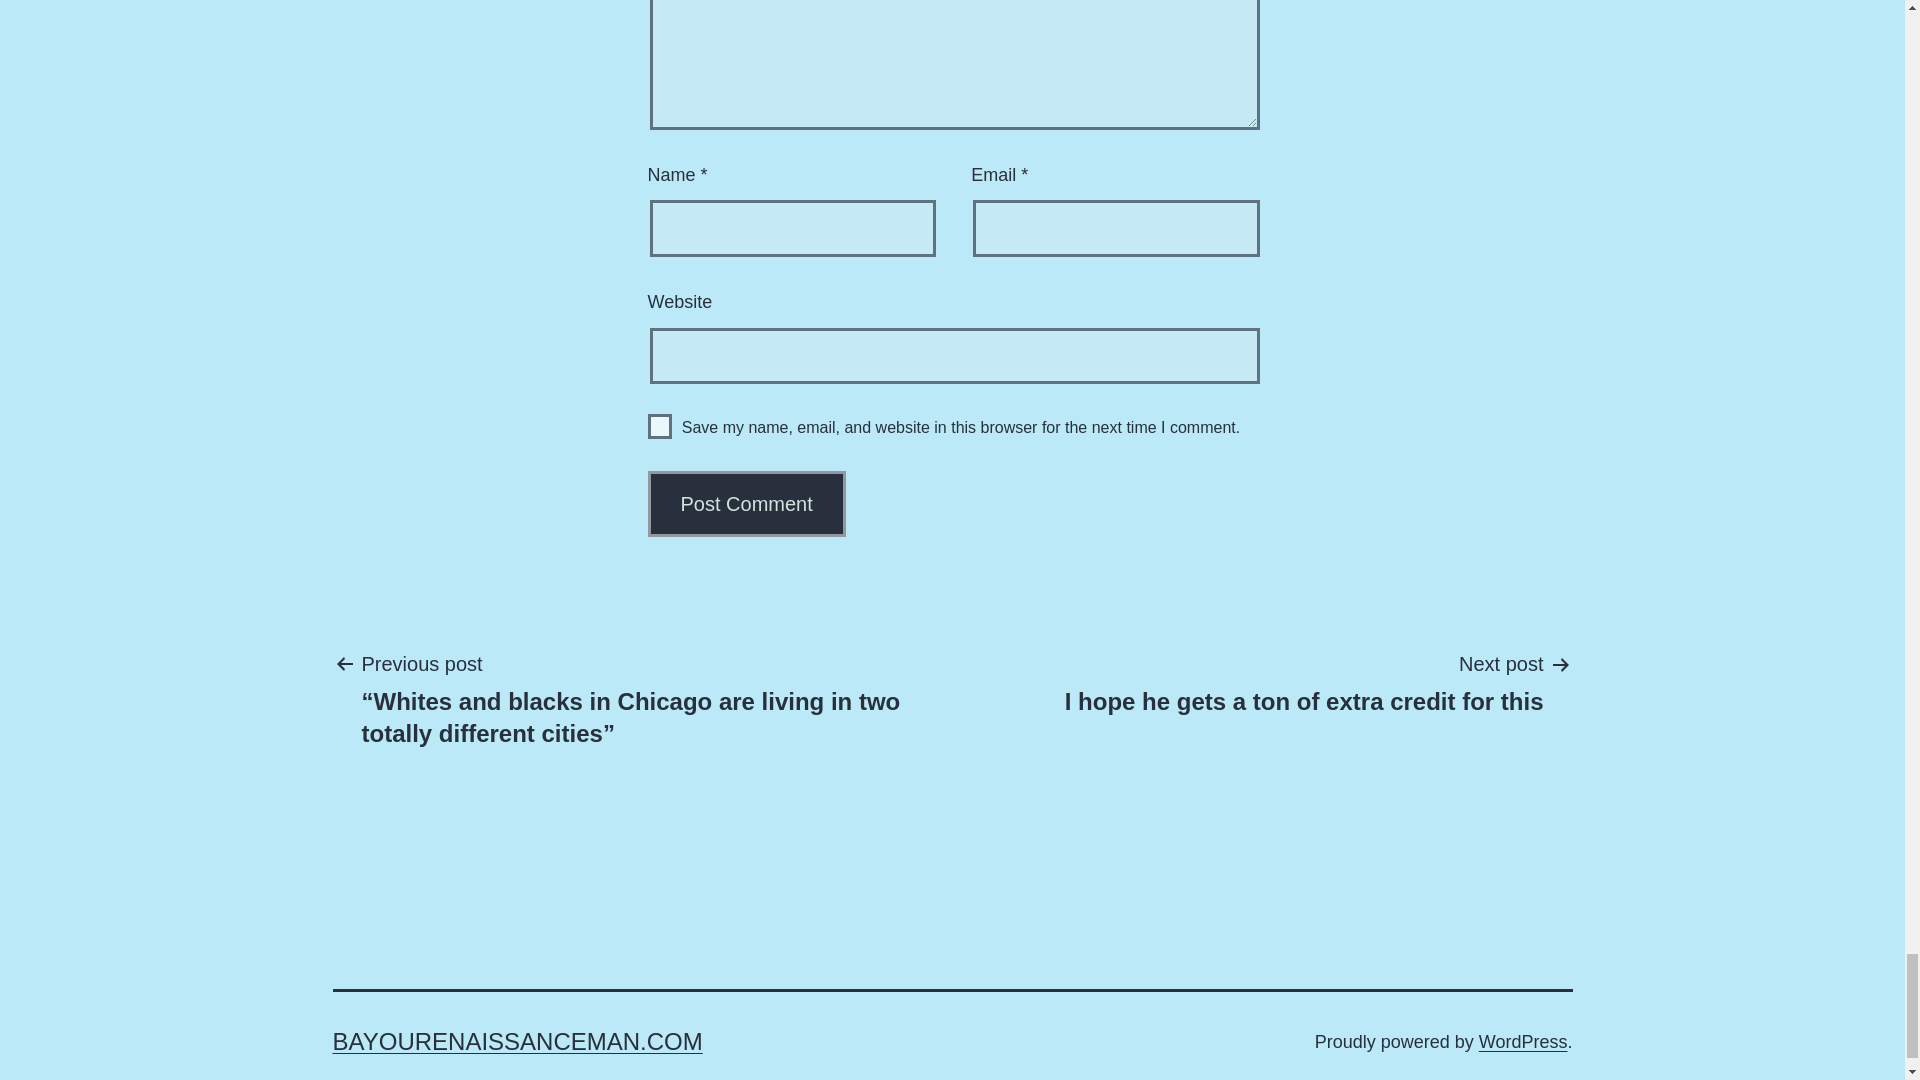 This screenshot has height=1080, width=1920. I want to click on BAYOURENAISSANCEMAN.COM, so click(517, 1042).